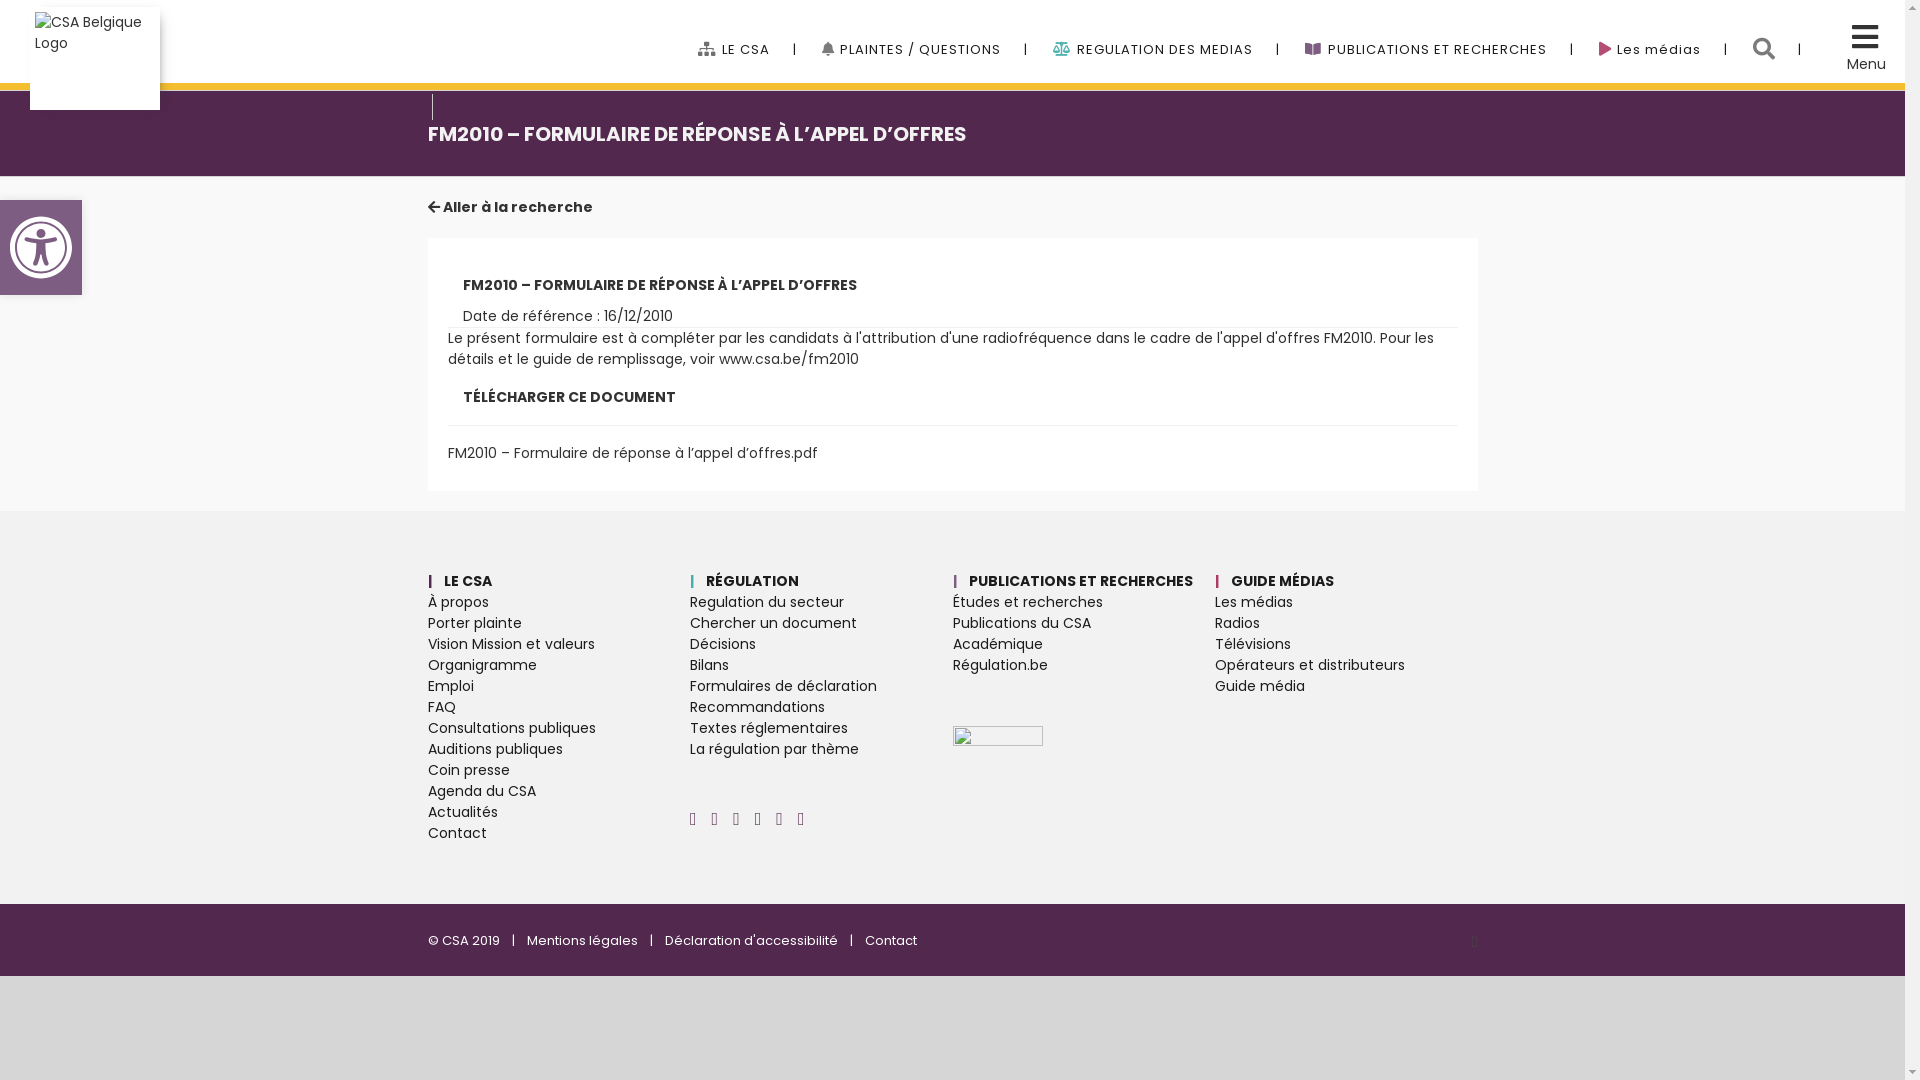  I want to click on Recommandations, so click(822, 708).